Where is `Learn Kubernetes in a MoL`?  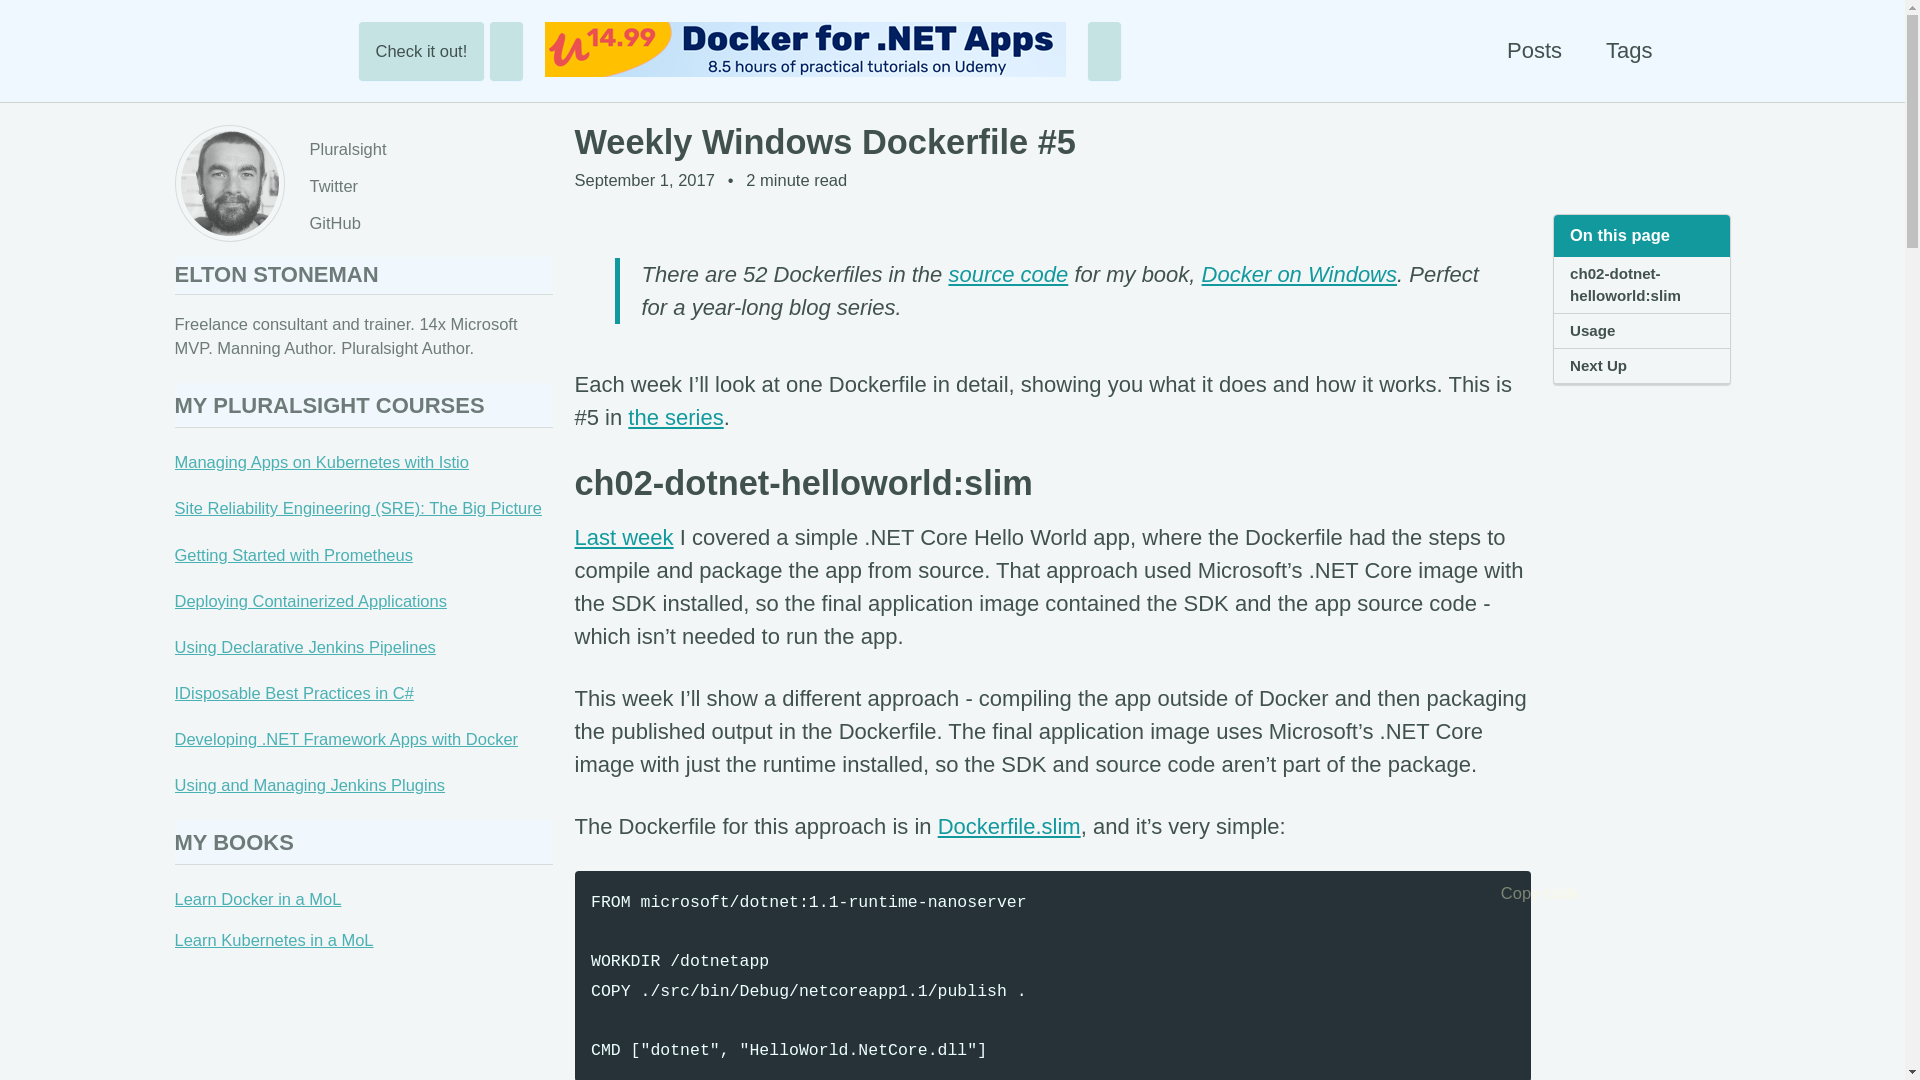 Learn Kubernetes in a MoL is located at coordinates (273, 940).